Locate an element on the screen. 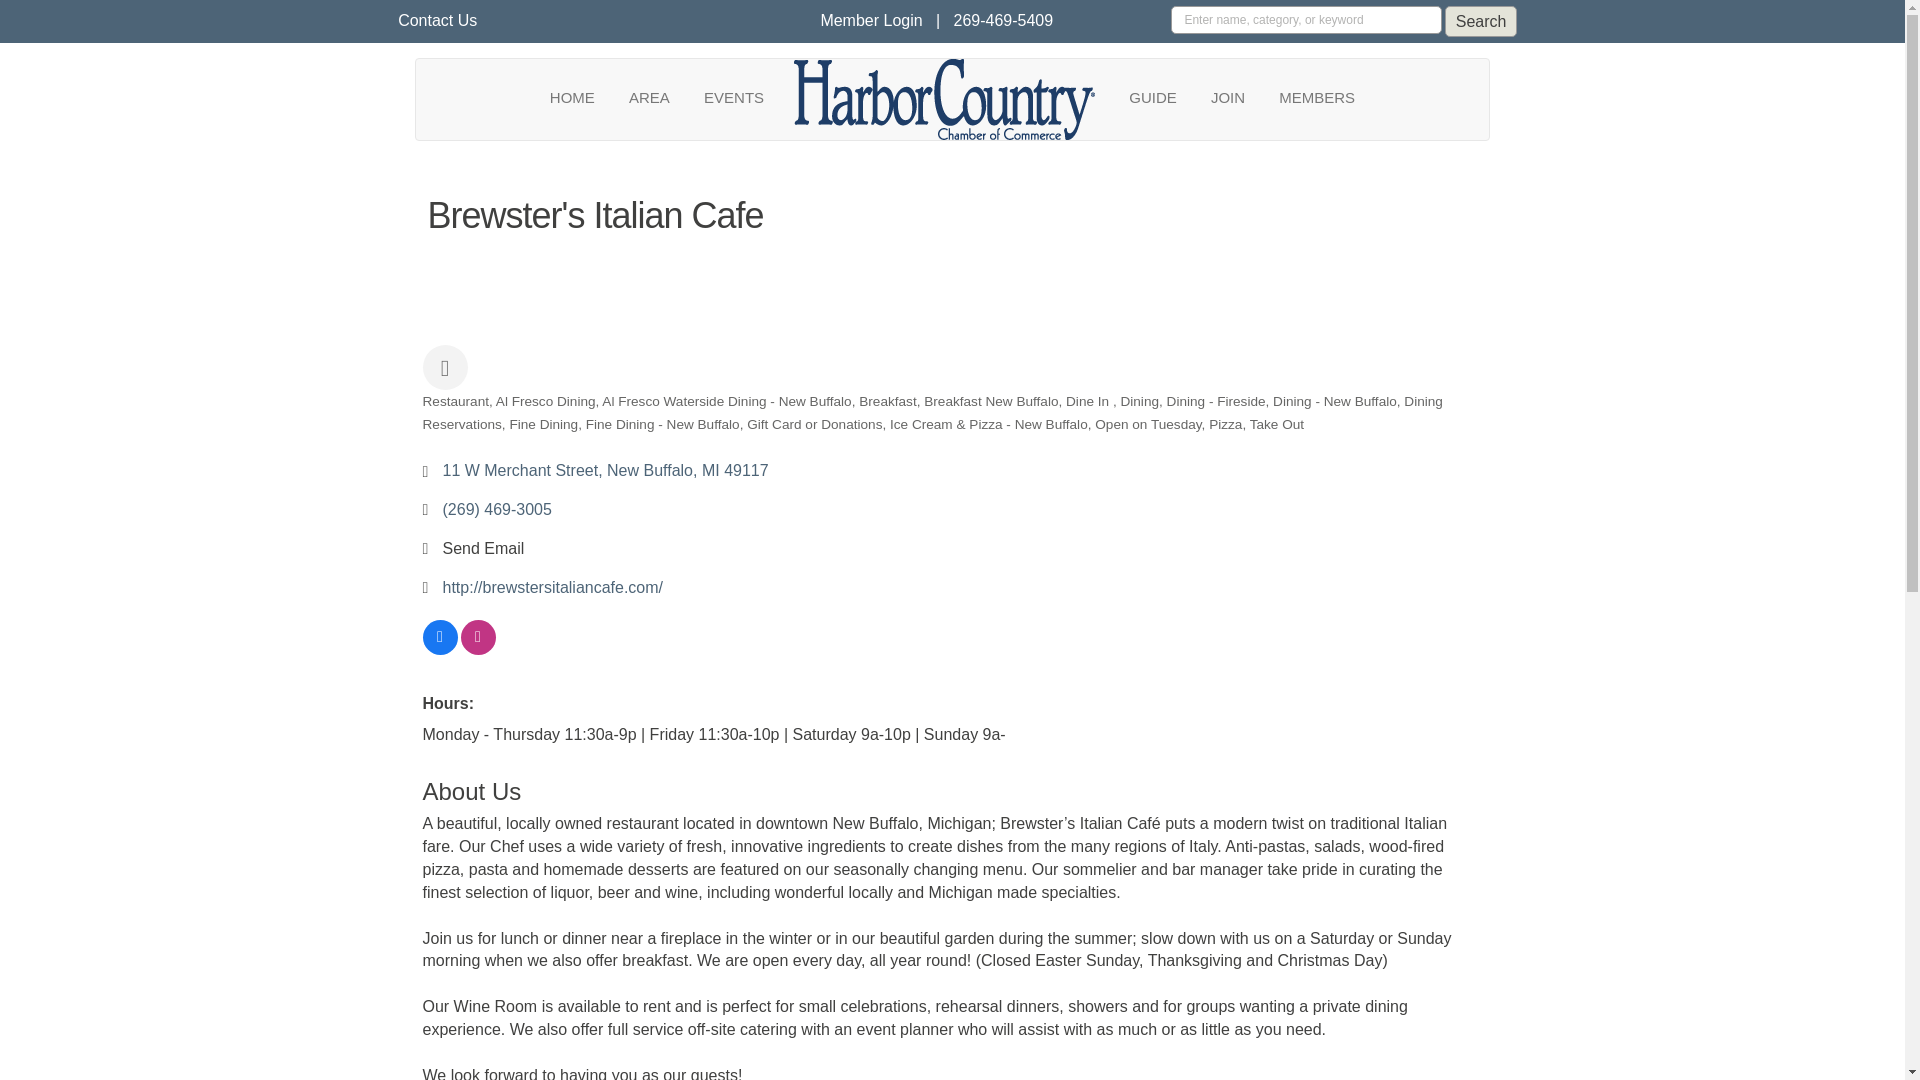  269-469-5409 is located at coordinates (1004, 20).